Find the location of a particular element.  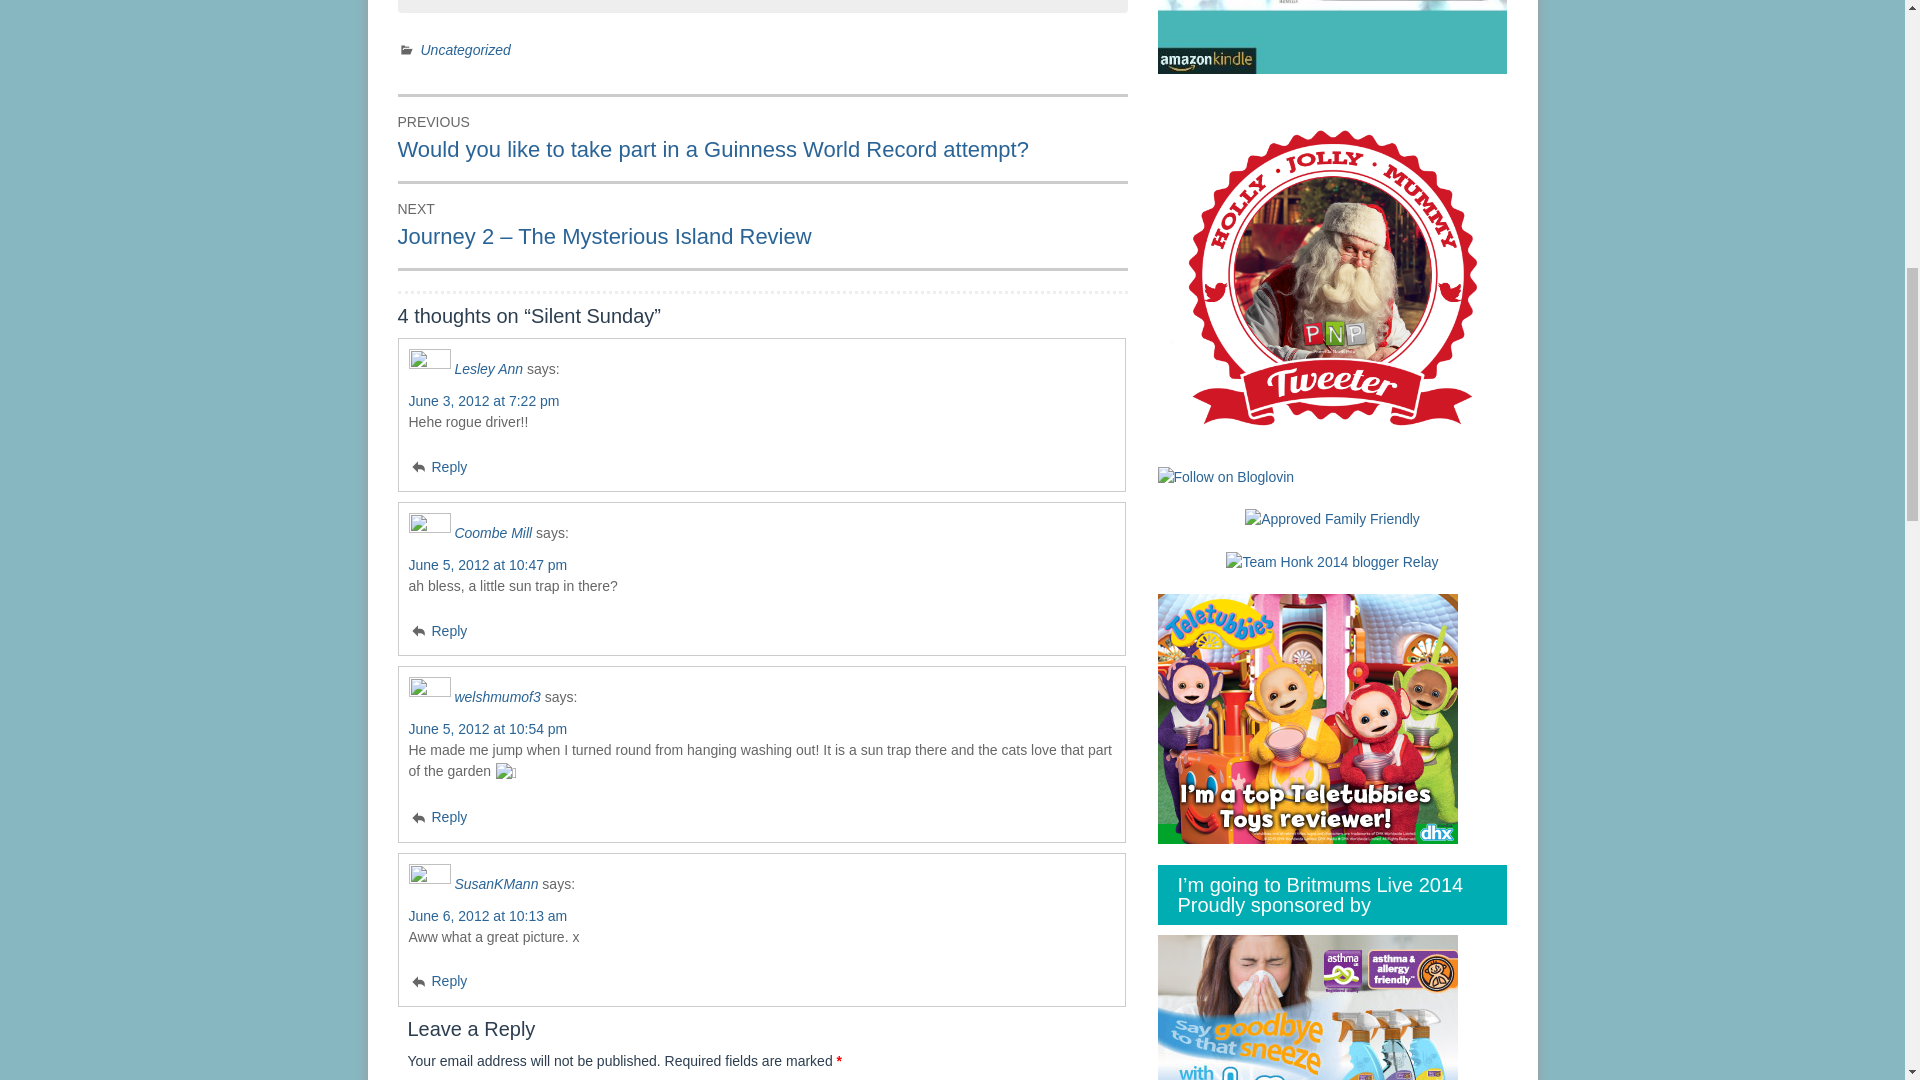

Approved Family Friendly Trustmark is located at coordinates (1332, 519).